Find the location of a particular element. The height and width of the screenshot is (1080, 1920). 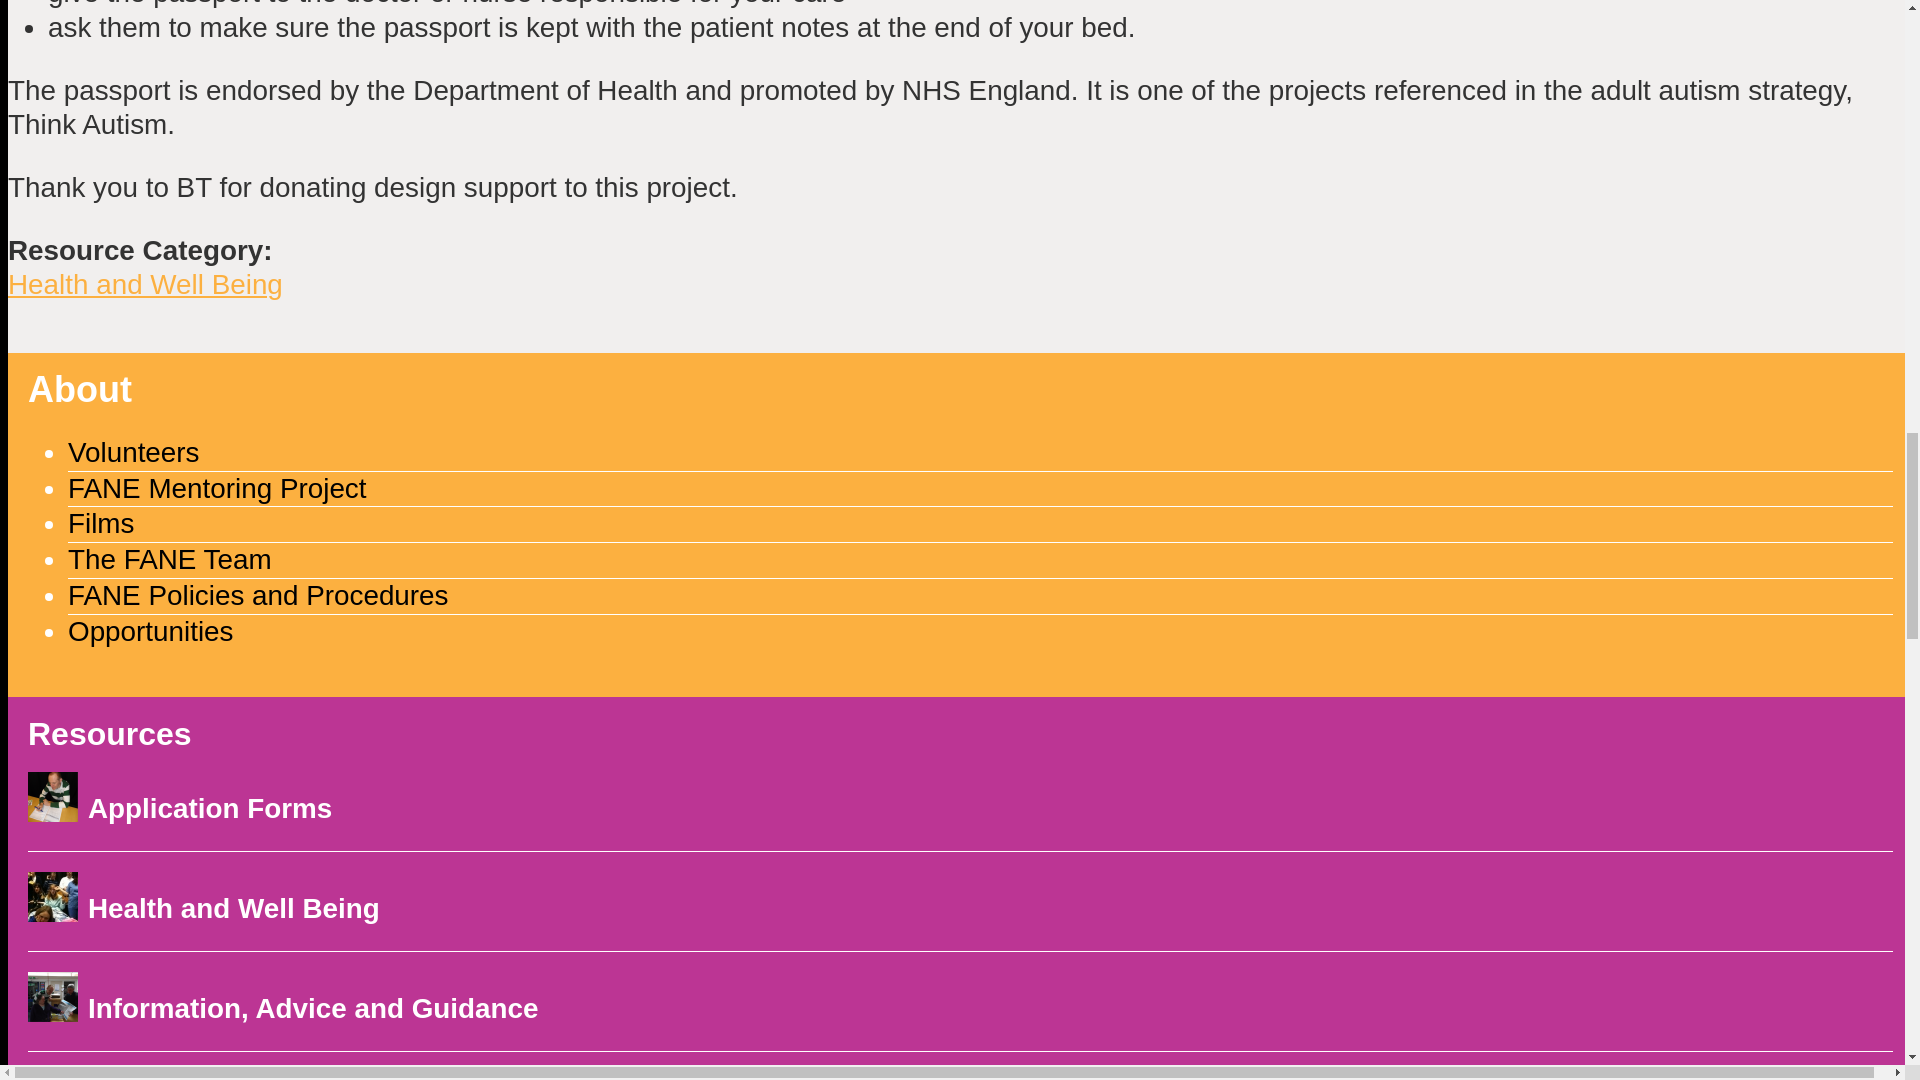

Application Forms is located at coordinates (210, 808).